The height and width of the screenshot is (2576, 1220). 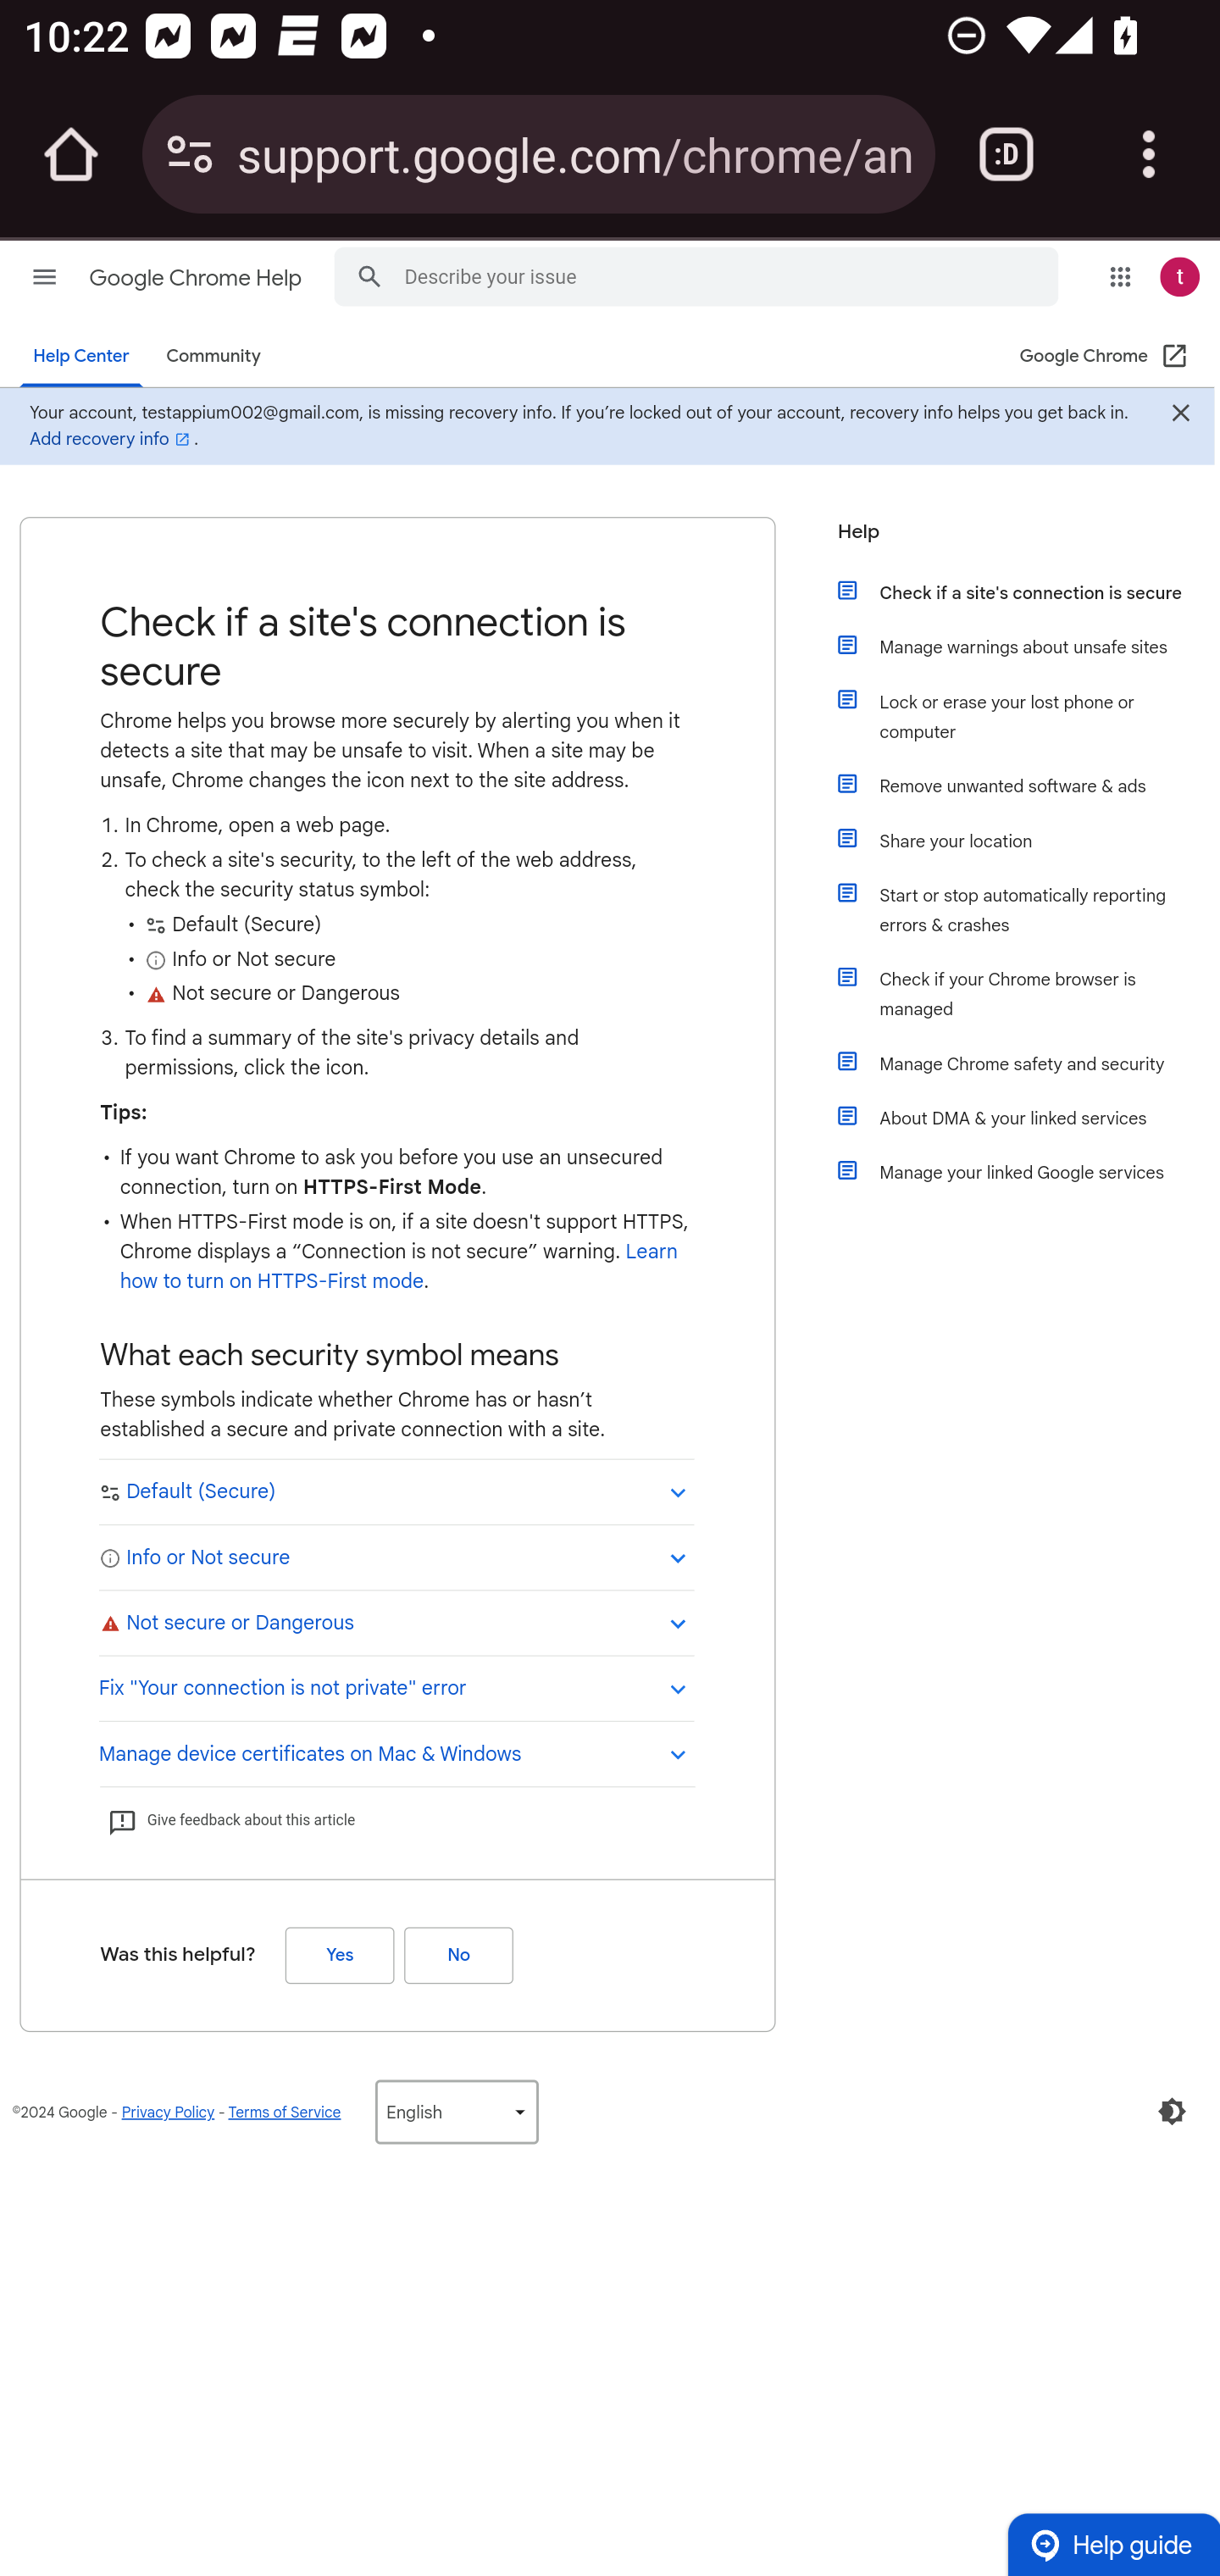 I want to click on Lock or erase your lost phone or computer, so click(x=1029, y=717).